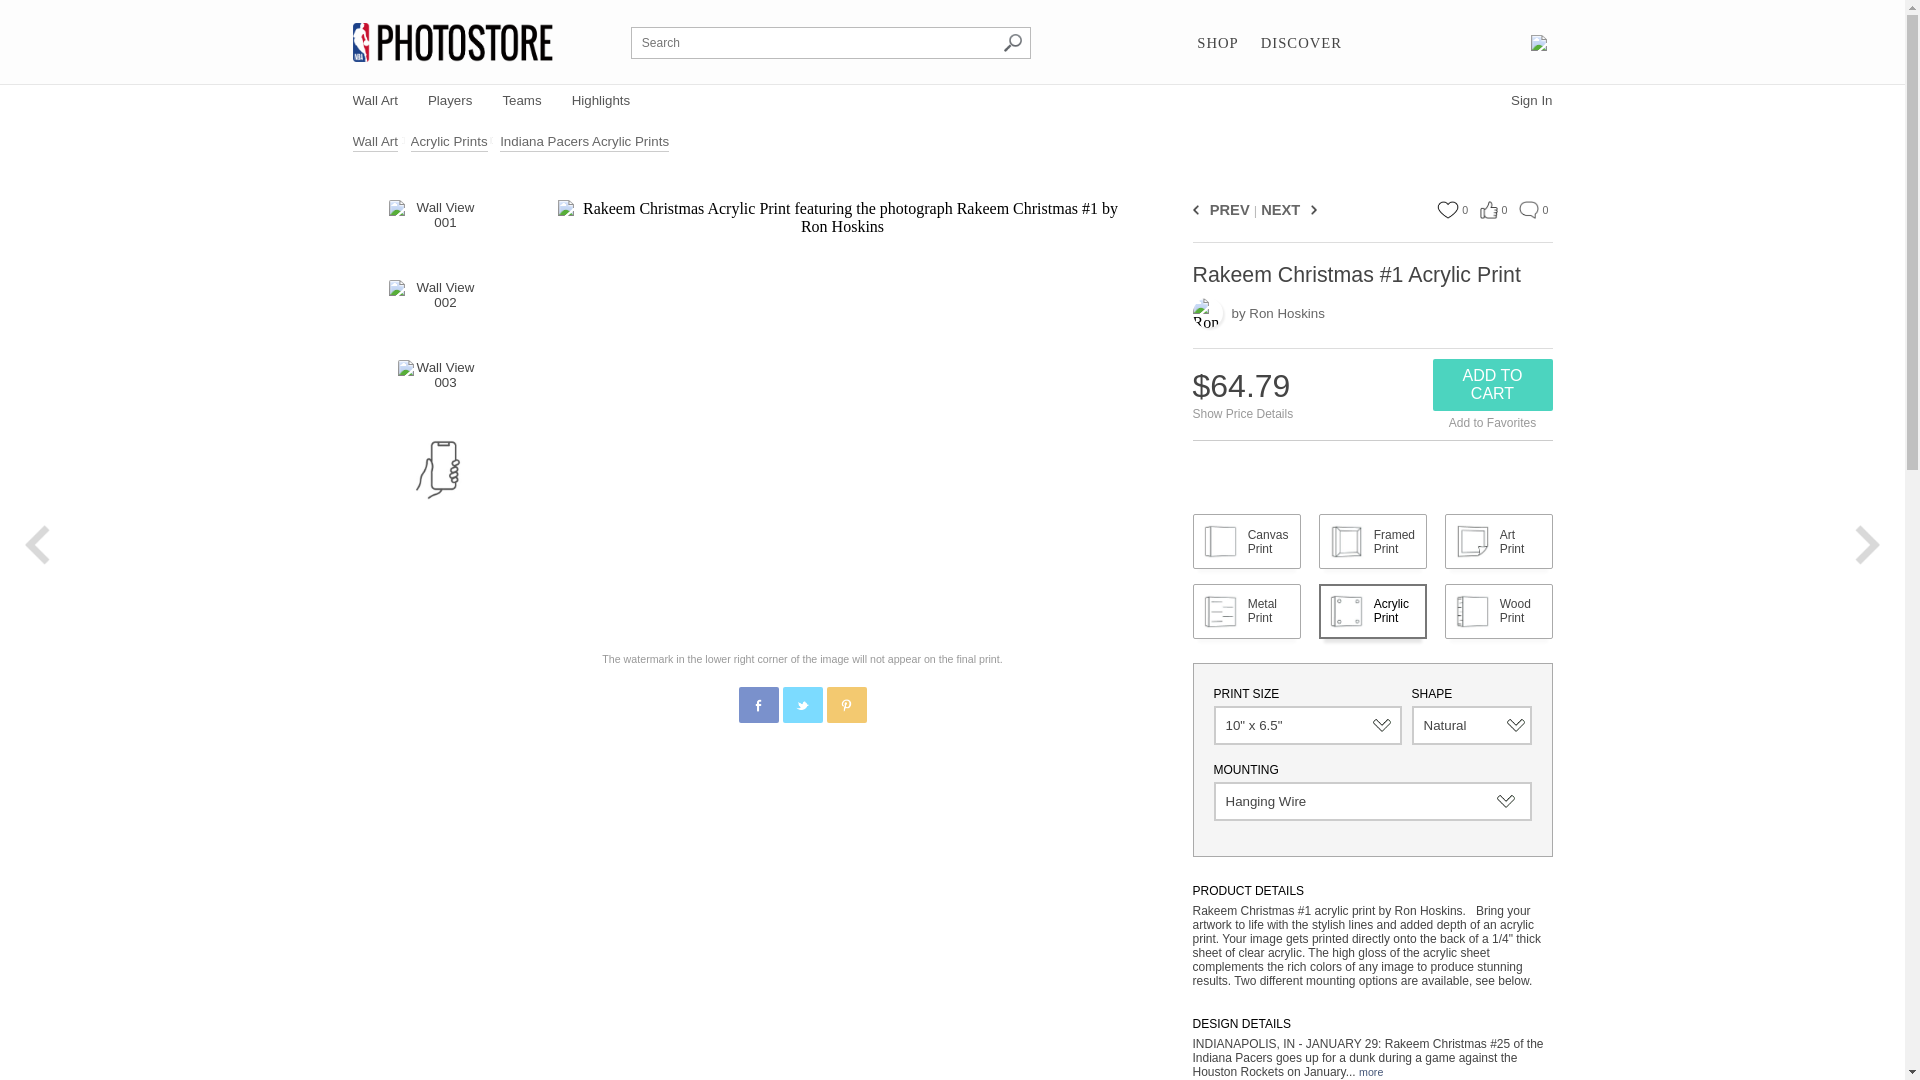 The width and height of the screenshot is (1920, 1080). What do you see at coordinates (437, 230) in the screenshot?
I see `Wall View 001` at bounding box center [437, 230].